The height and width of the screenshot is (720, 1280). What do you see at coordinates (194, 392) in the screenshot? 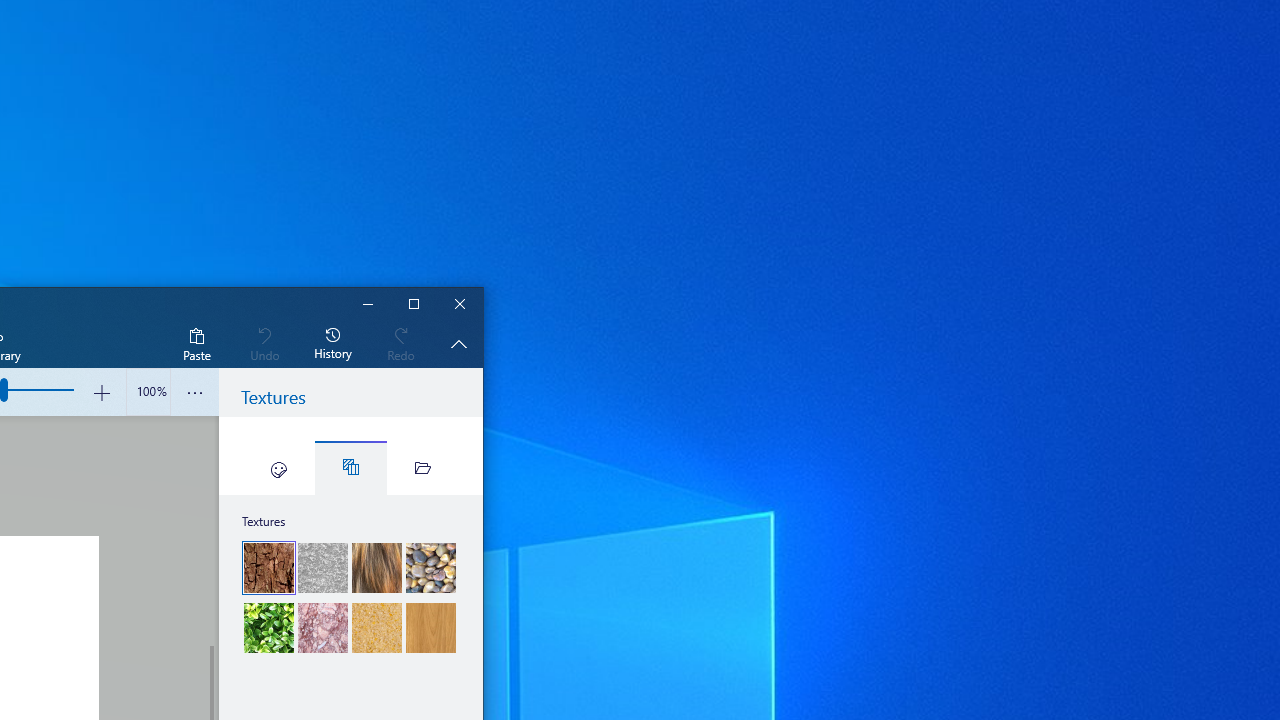
I see `View more options` at bounding box center [194, 392].